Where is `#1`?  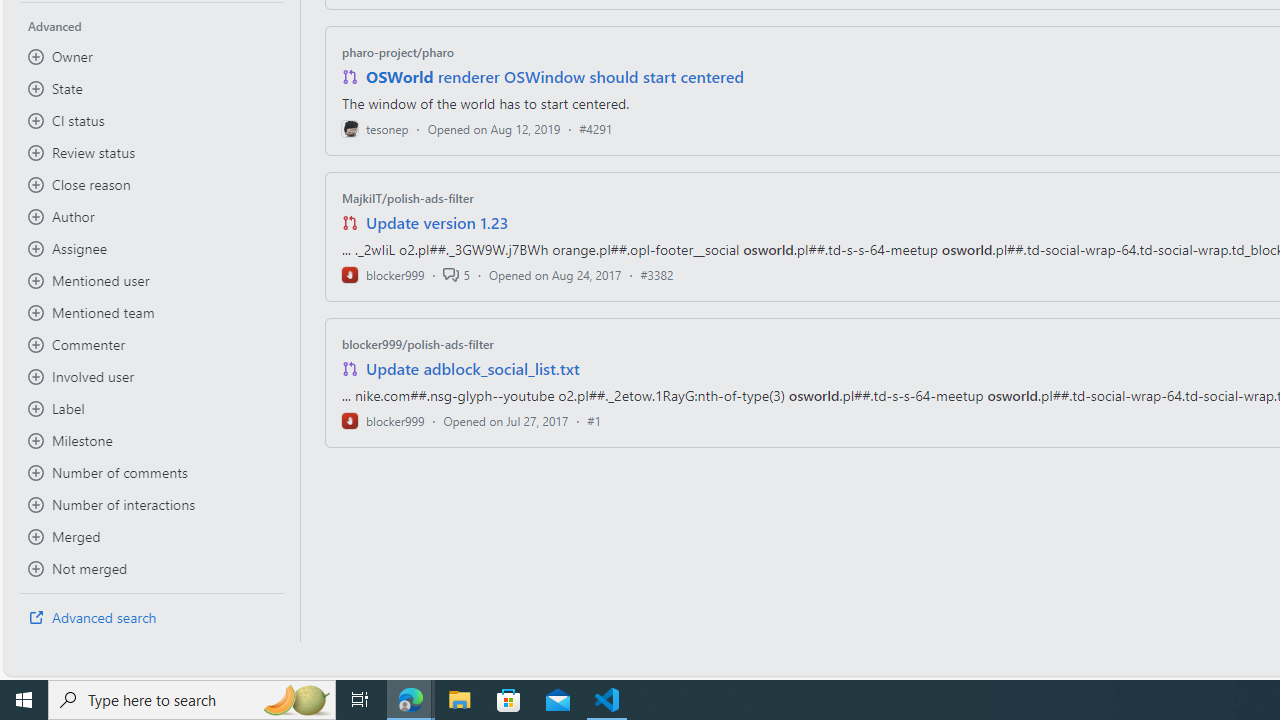 #1 is located at coordinates (594, 420).